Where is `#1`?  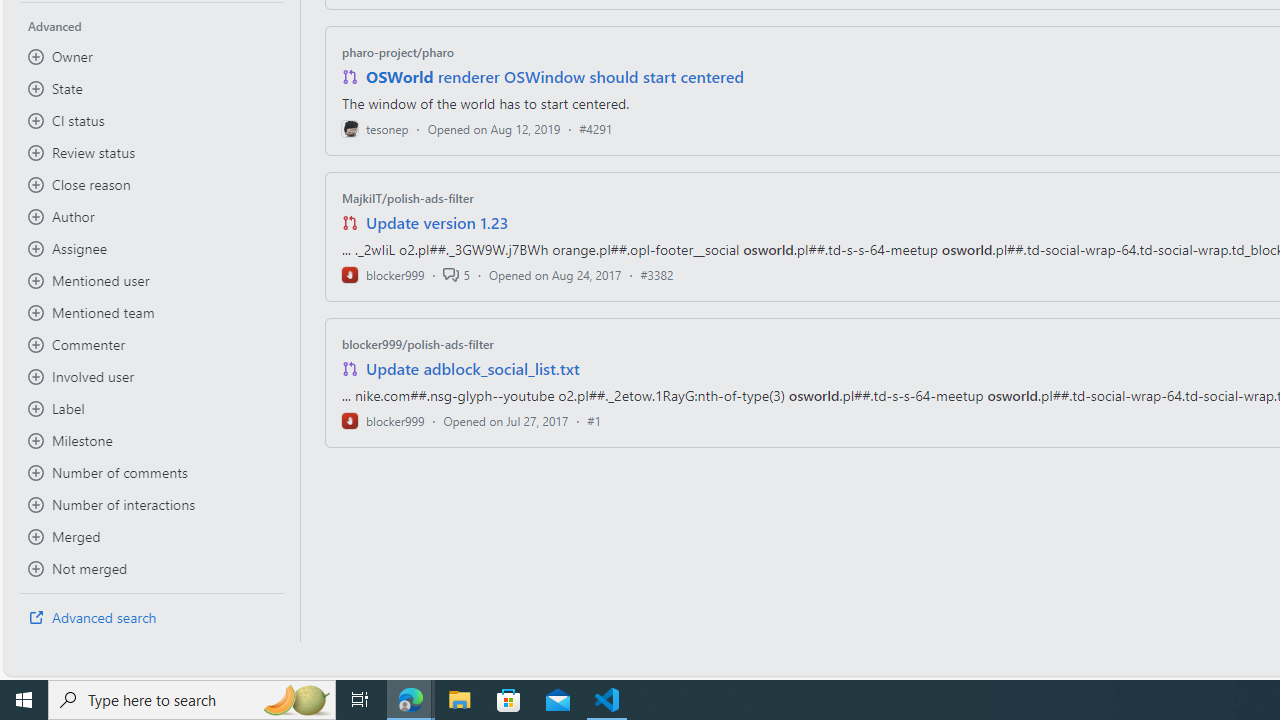 #1 is located at coordinates (594, 420).